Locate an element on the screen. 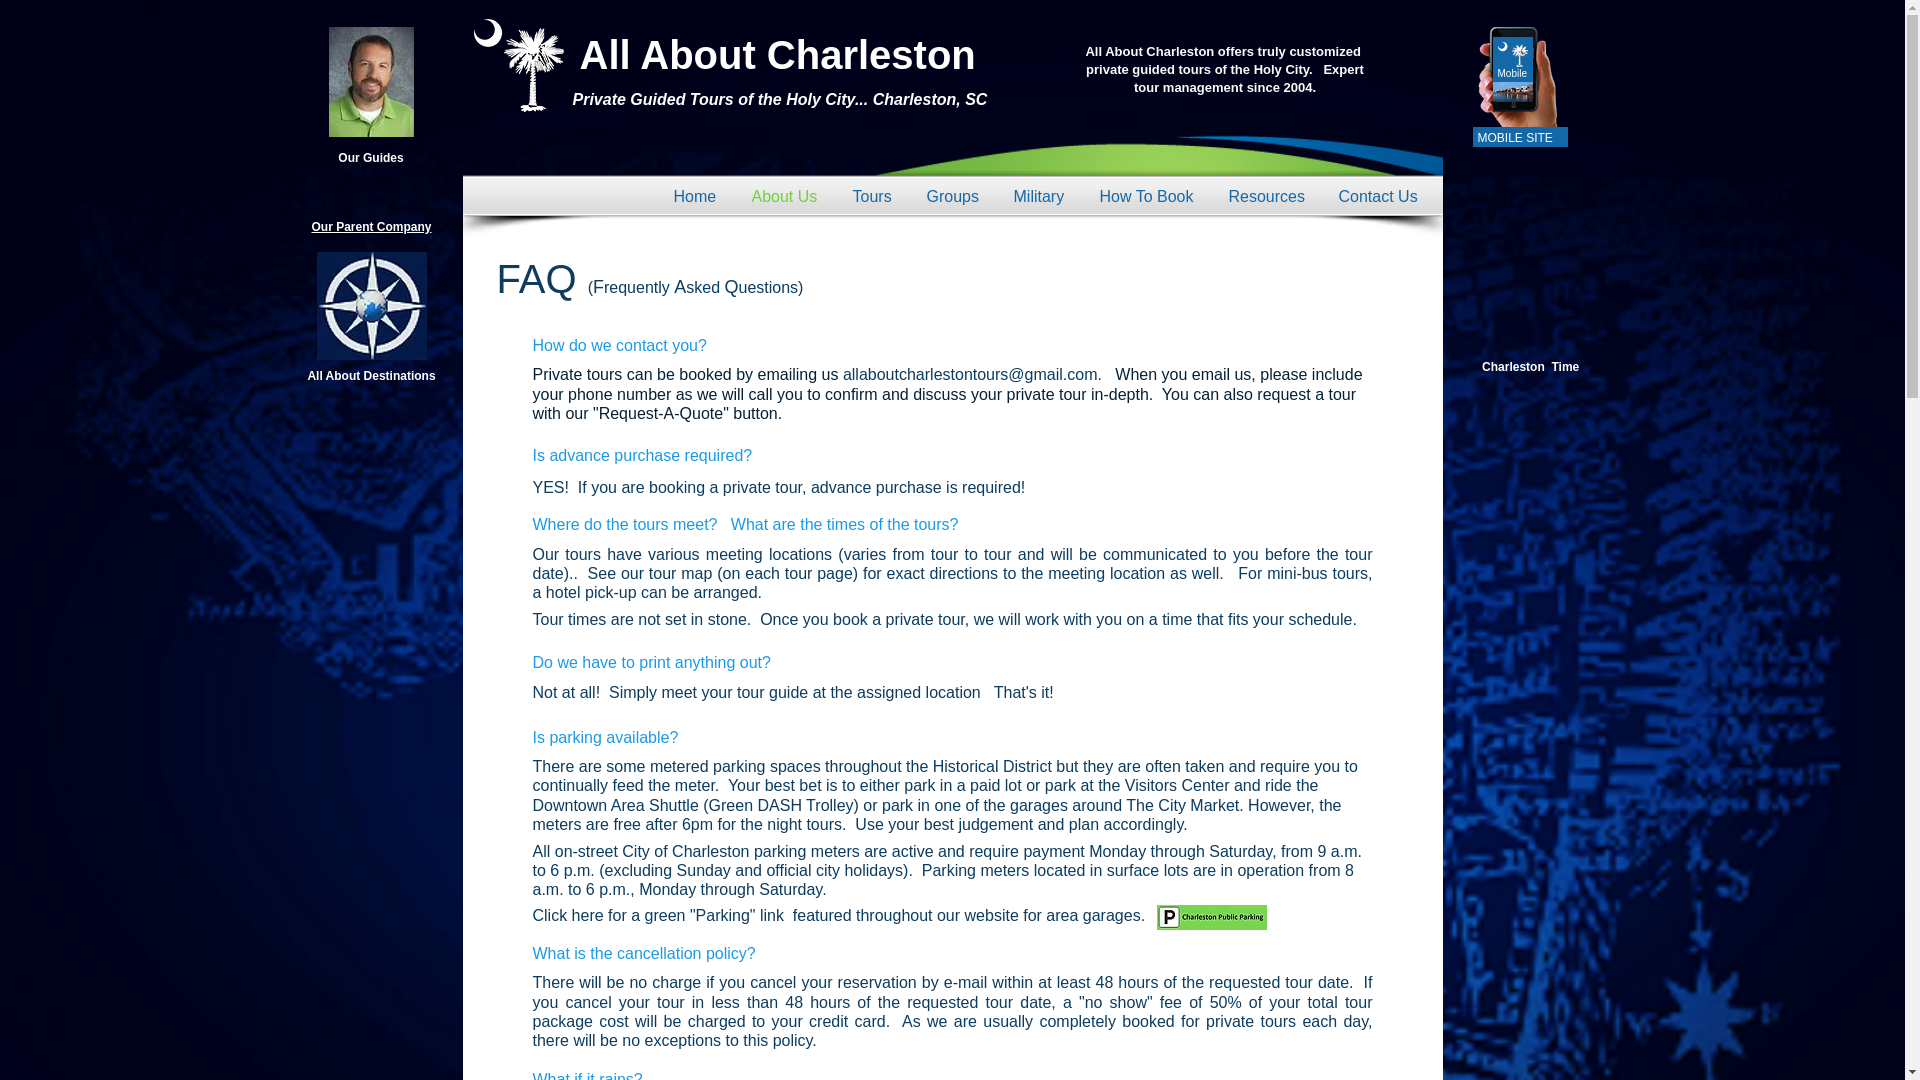  Our Guides is located at coordinates (370, 158).